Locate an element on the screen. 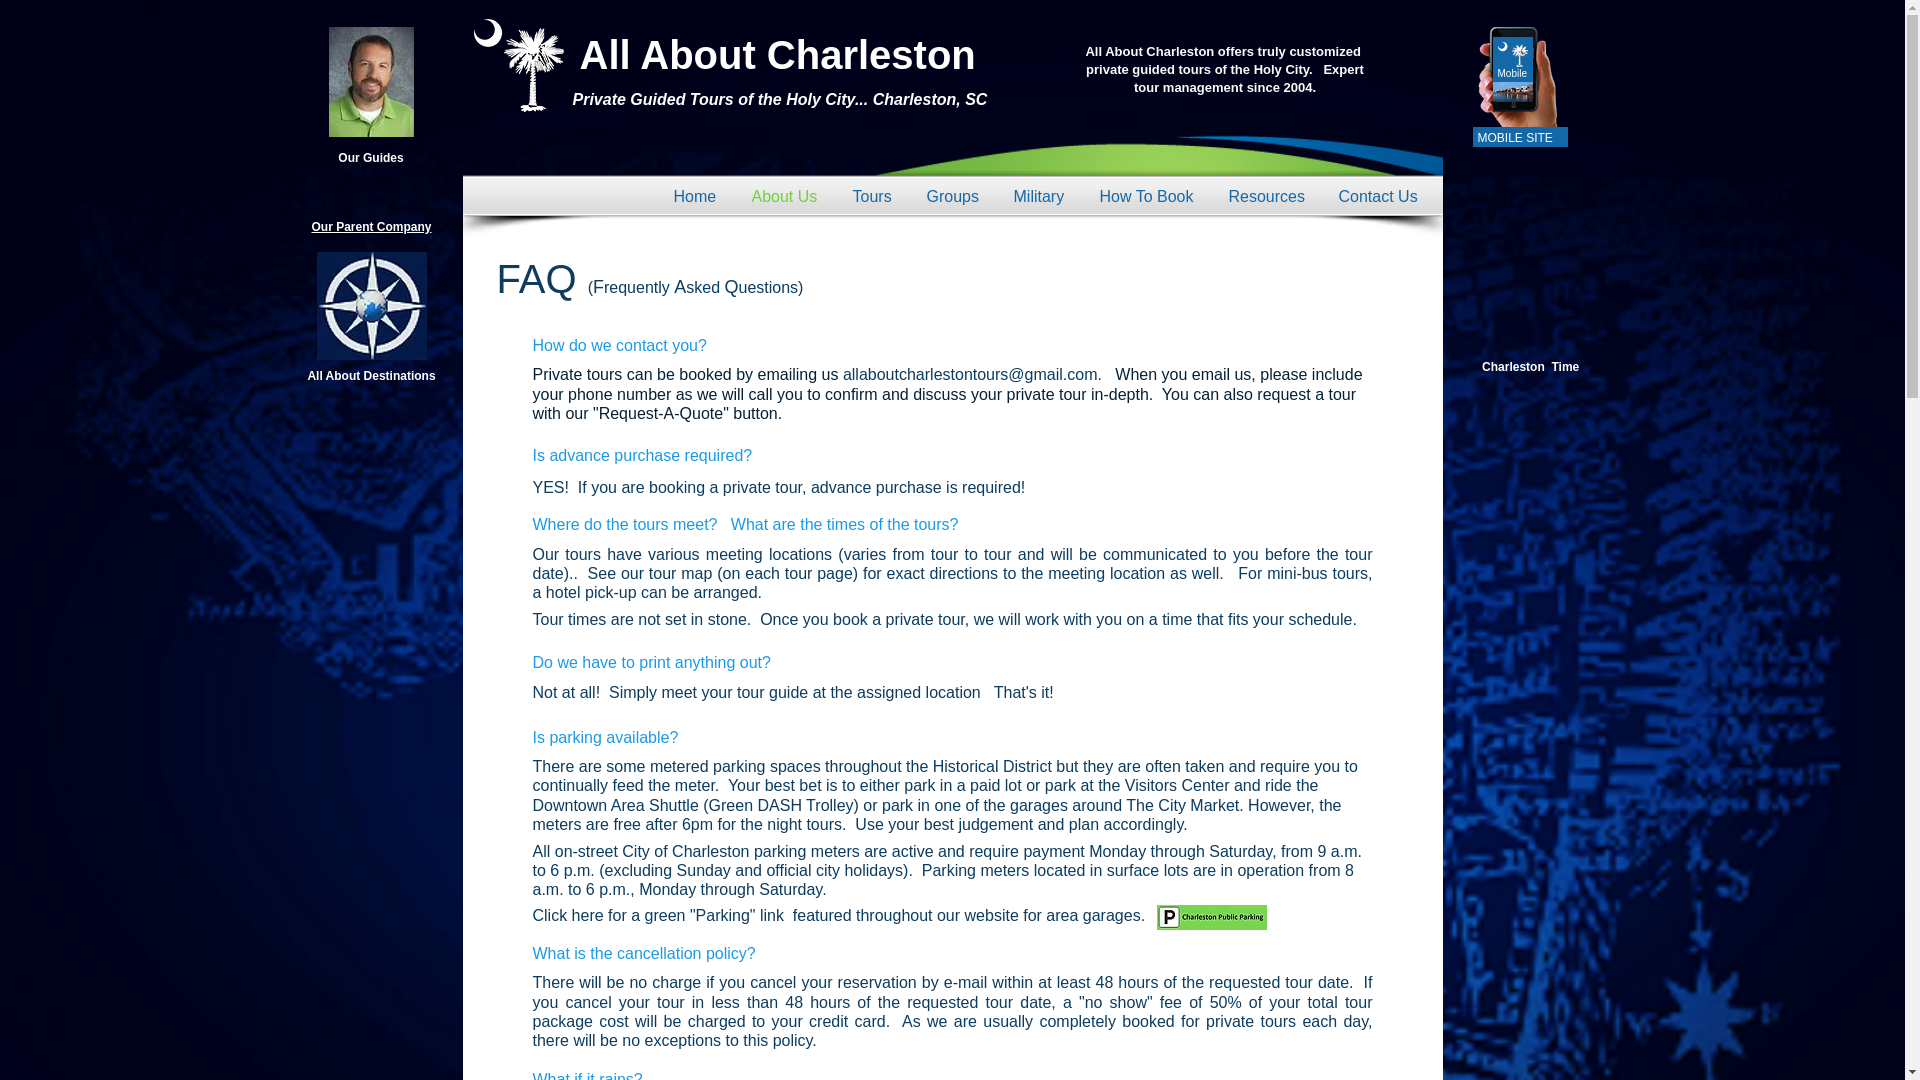  Our Guides is located at coordinates (370, 158).